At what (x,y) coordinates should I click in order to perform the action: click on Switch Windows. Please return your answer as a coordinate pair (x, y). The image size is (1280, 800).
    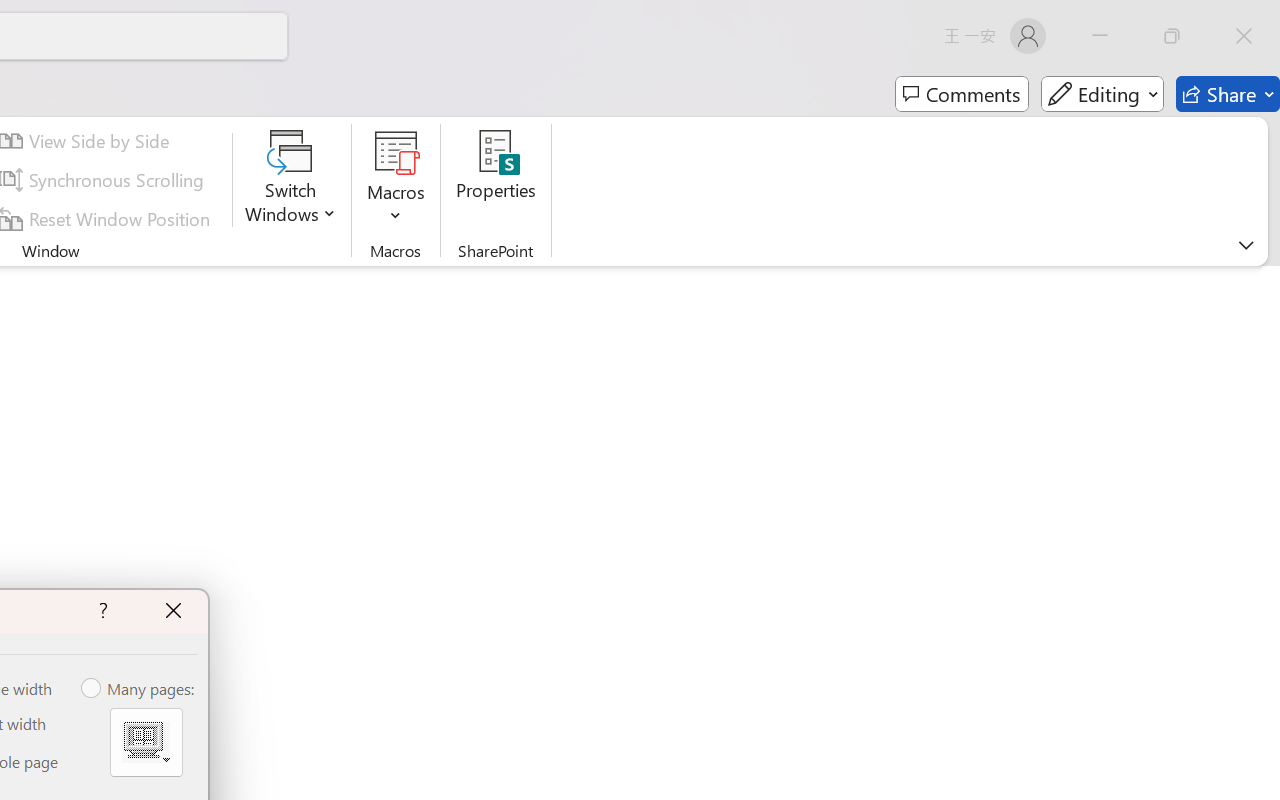
    Looking at the image, I should click on (290, 180).